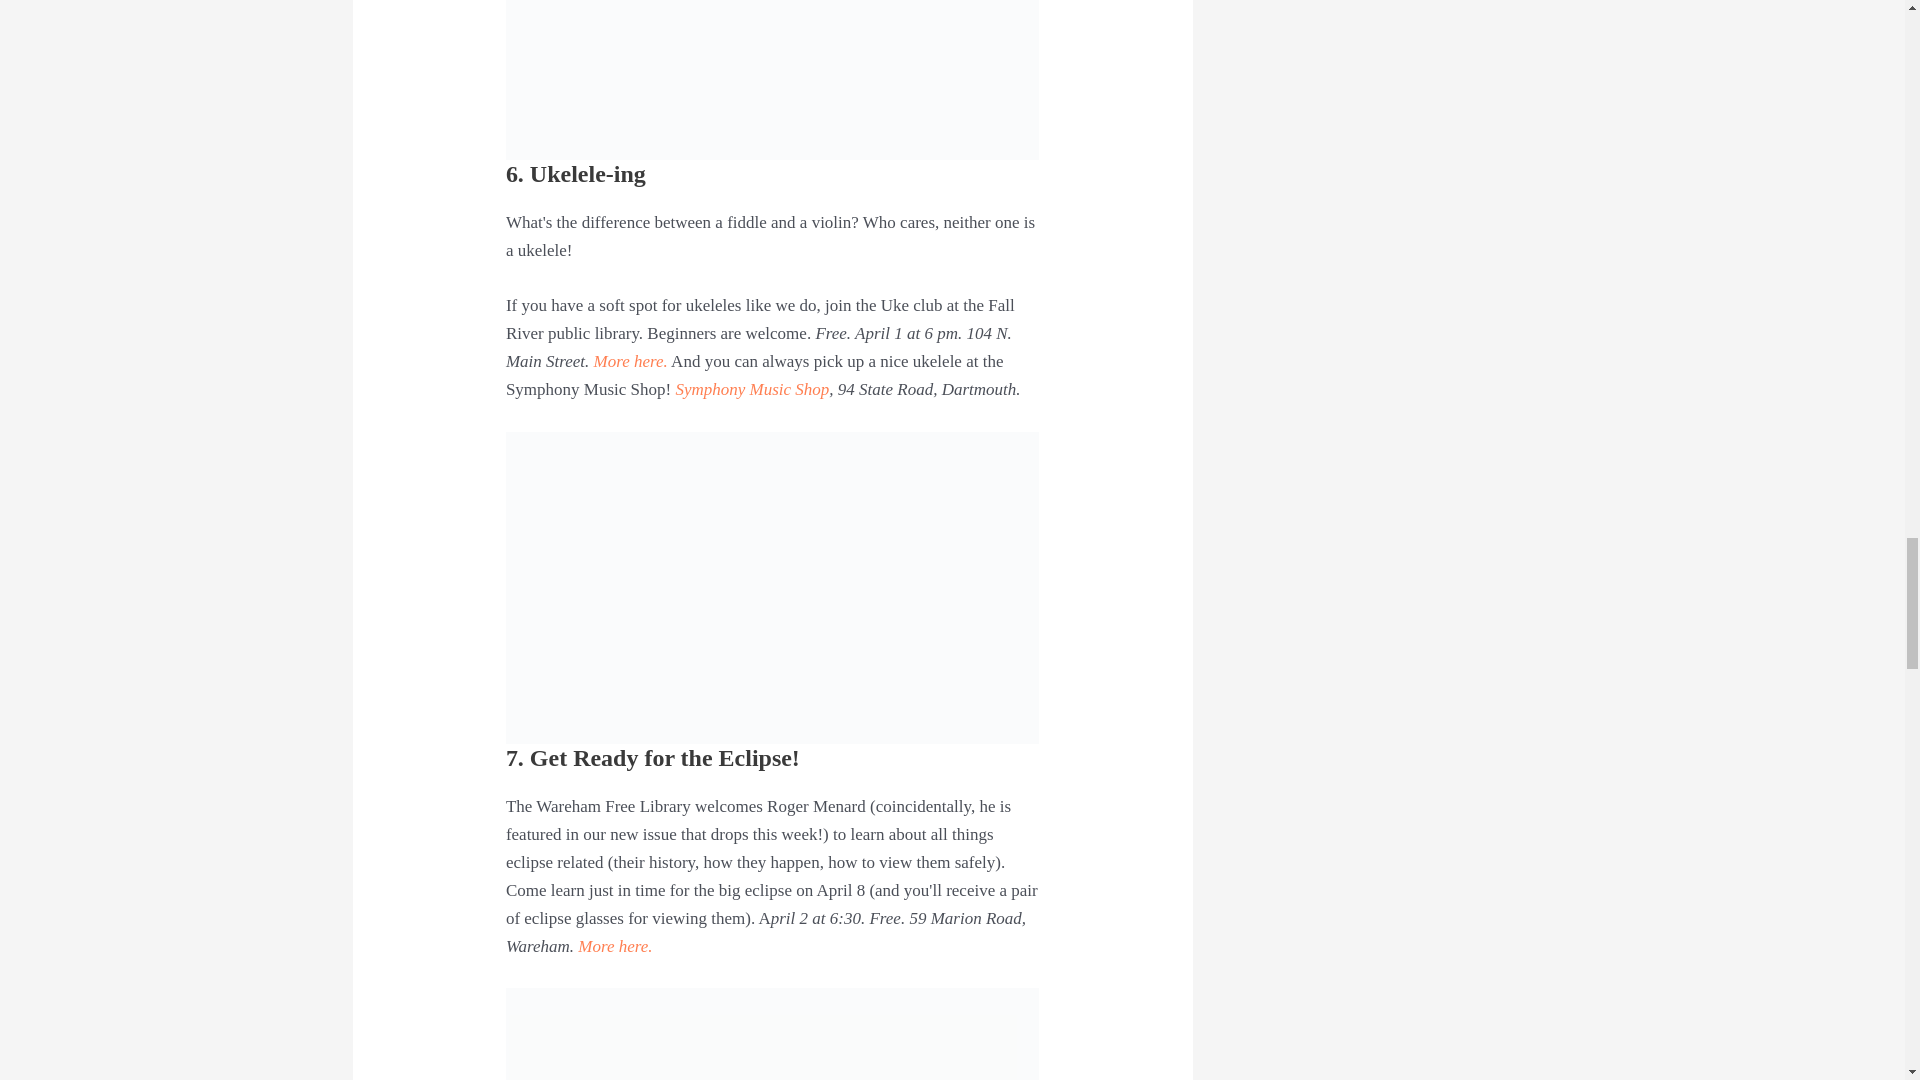  Describe the element at coordinates (630, 362) in the screenshot. I see `More here.` at that location.